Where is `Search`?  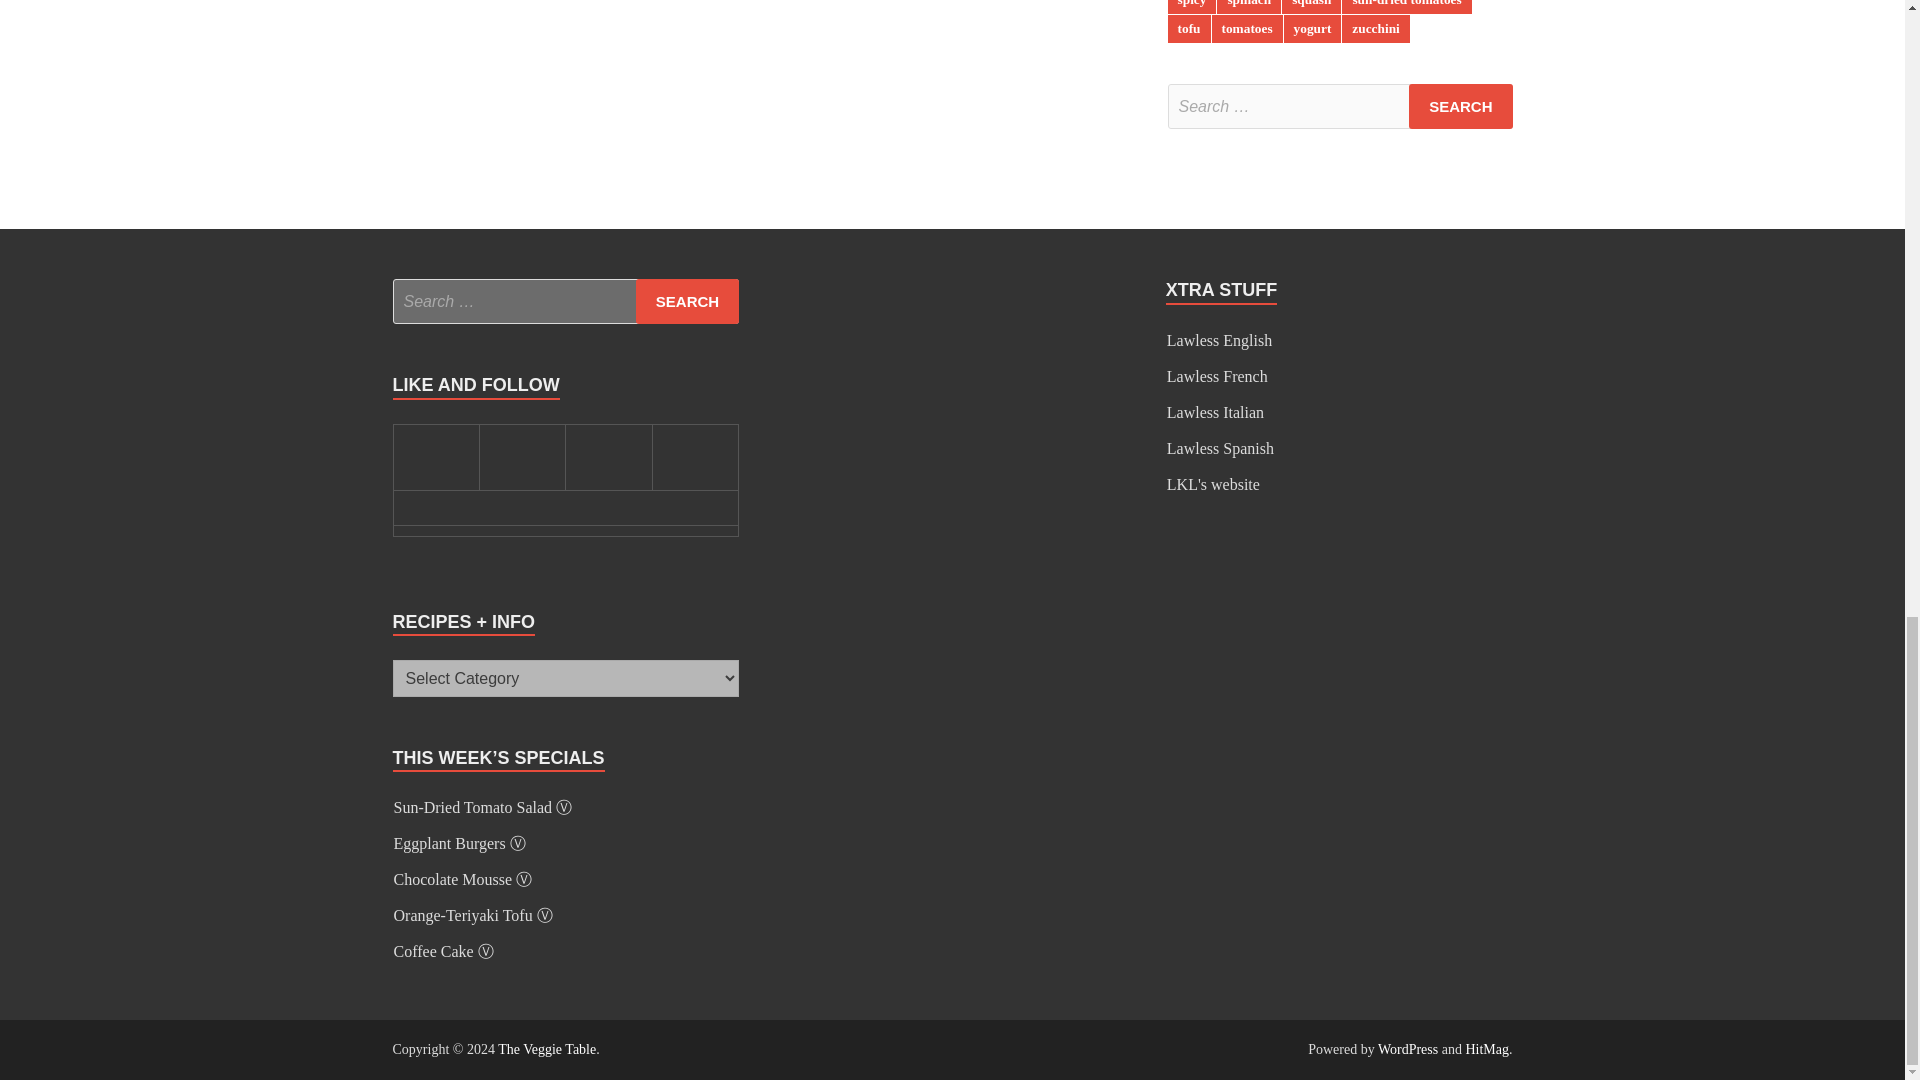 Search is located at coordinates (1460, 106).